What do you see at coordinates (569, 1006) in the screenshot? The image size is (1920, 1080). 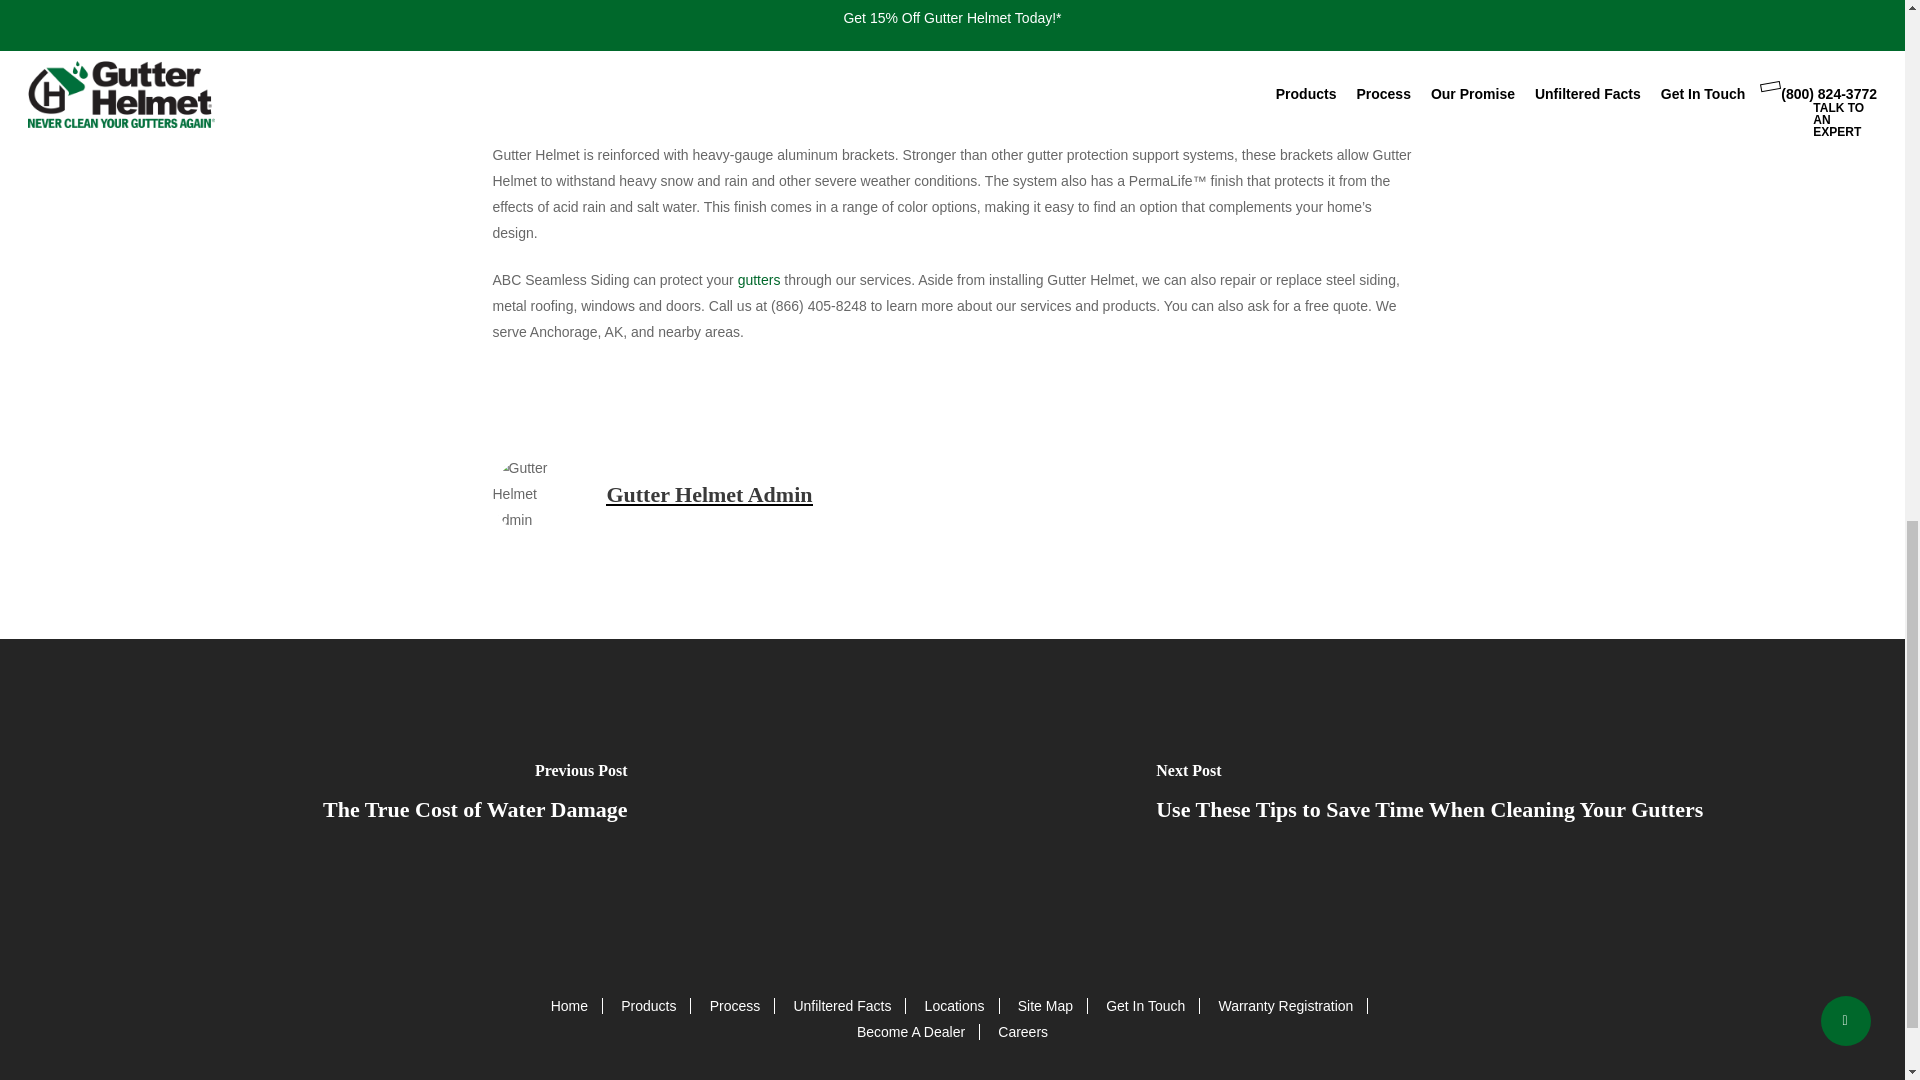 I see `Home` at bounding box center [569, 1006].